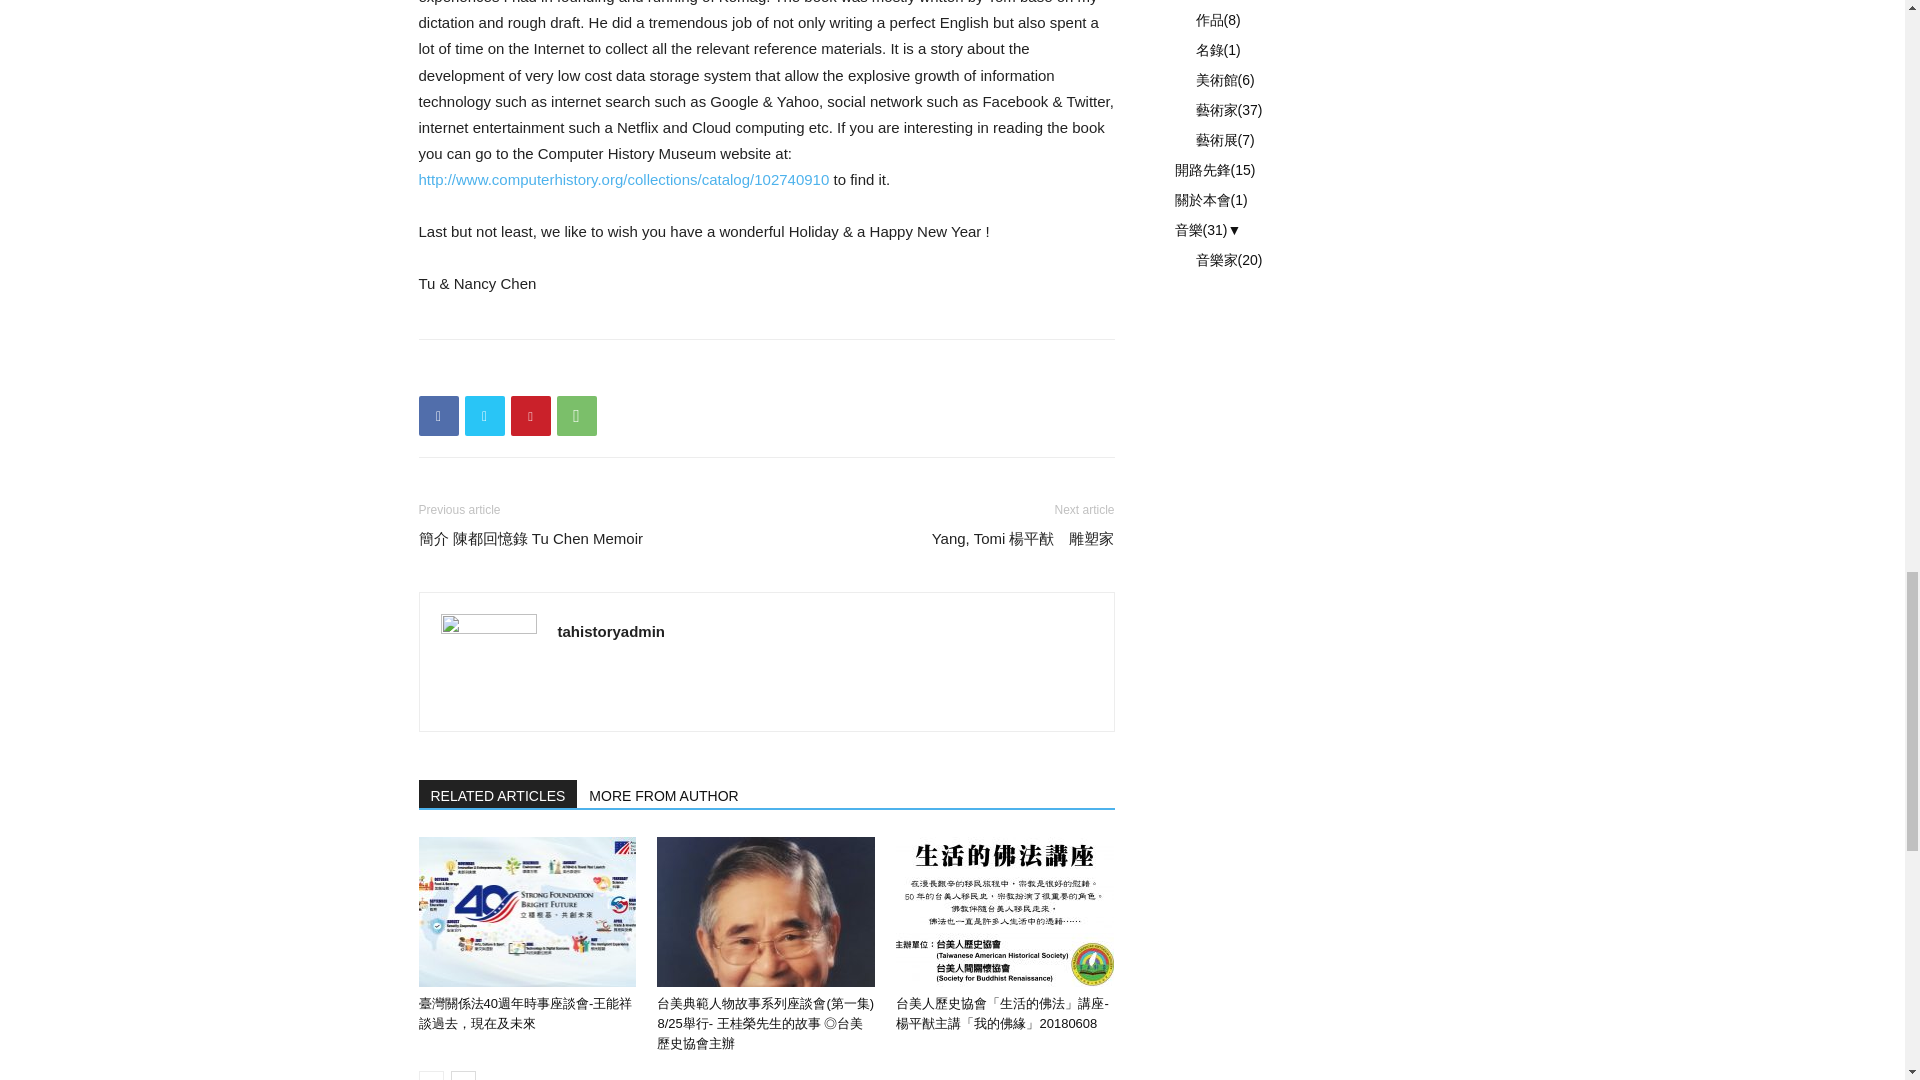 The image size is (1920, 1080). What do you see at coordinates (484, 416) in the screenshot?
I see `Twitter` at bounding box center [484, 416].